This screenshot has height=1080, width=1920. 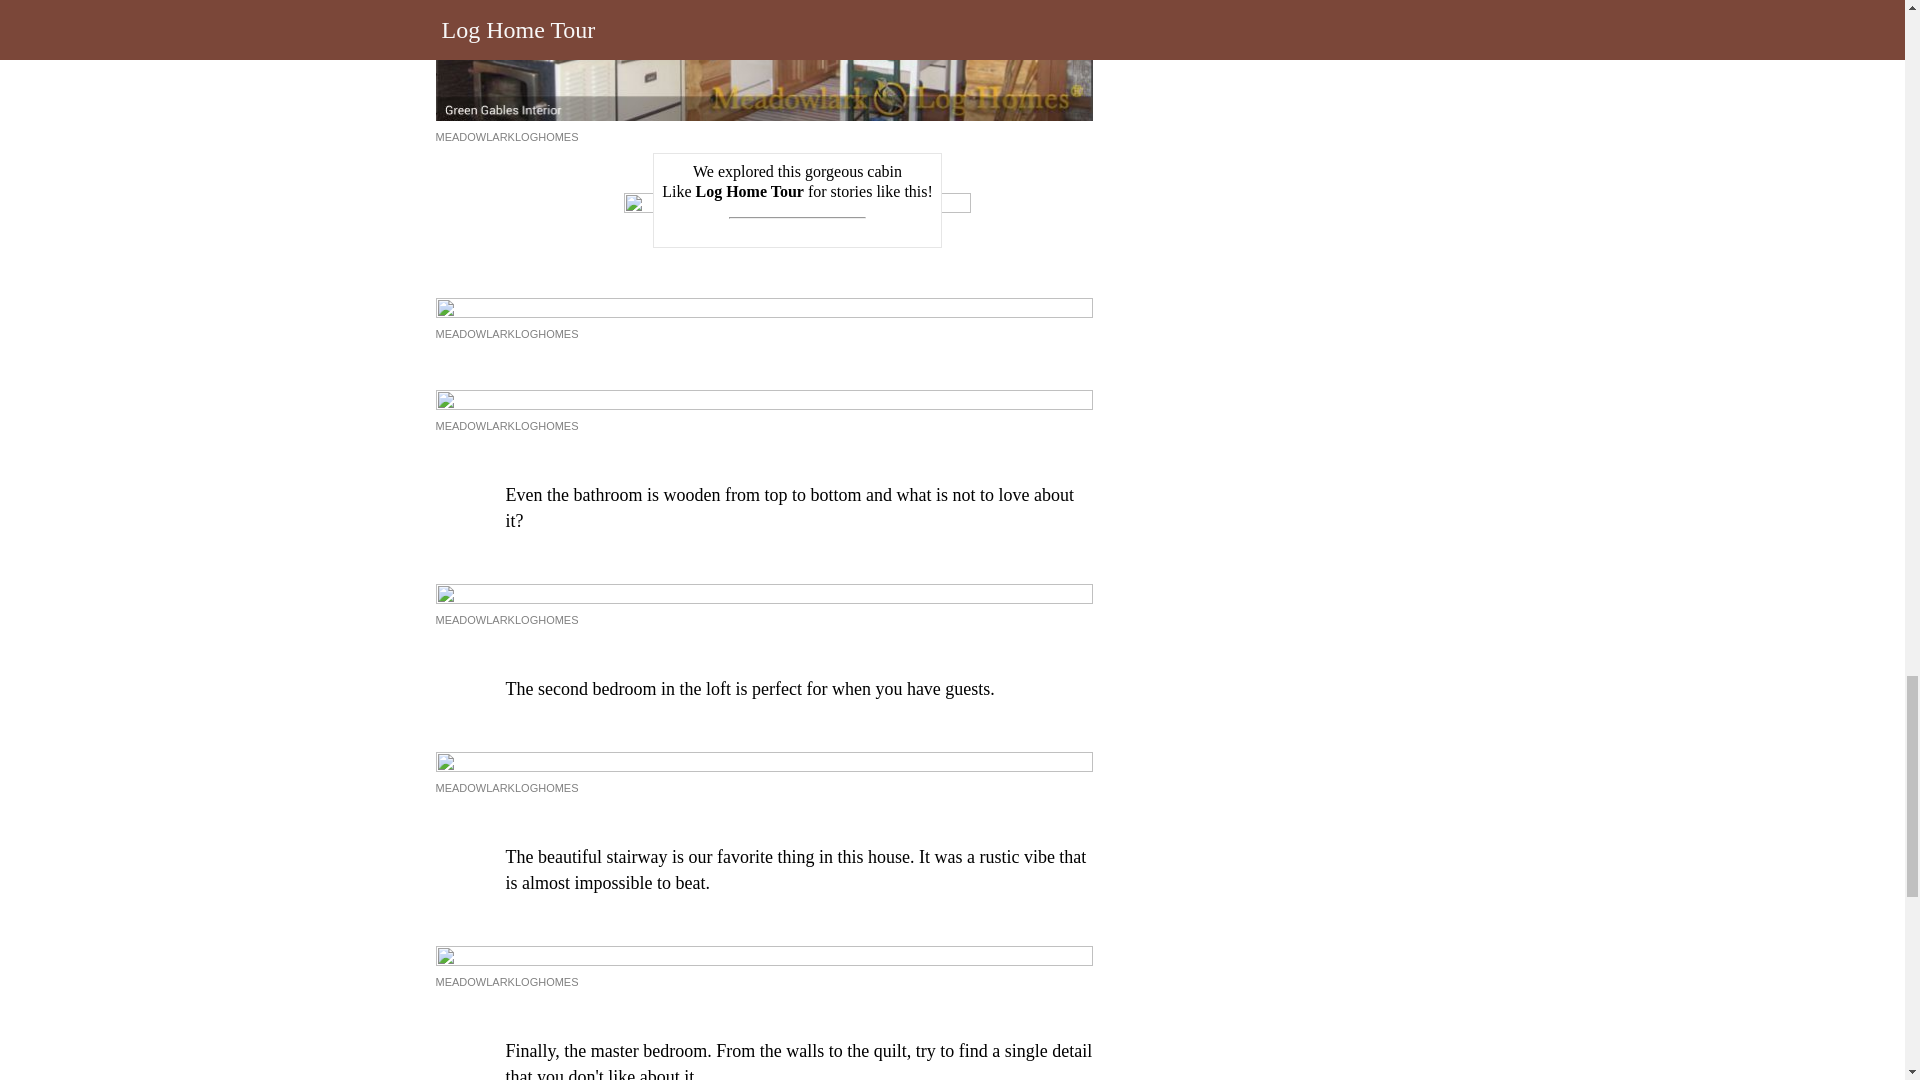 I want to click on MEADOWLARKLOGHOMES, so click(x=507, y=982).